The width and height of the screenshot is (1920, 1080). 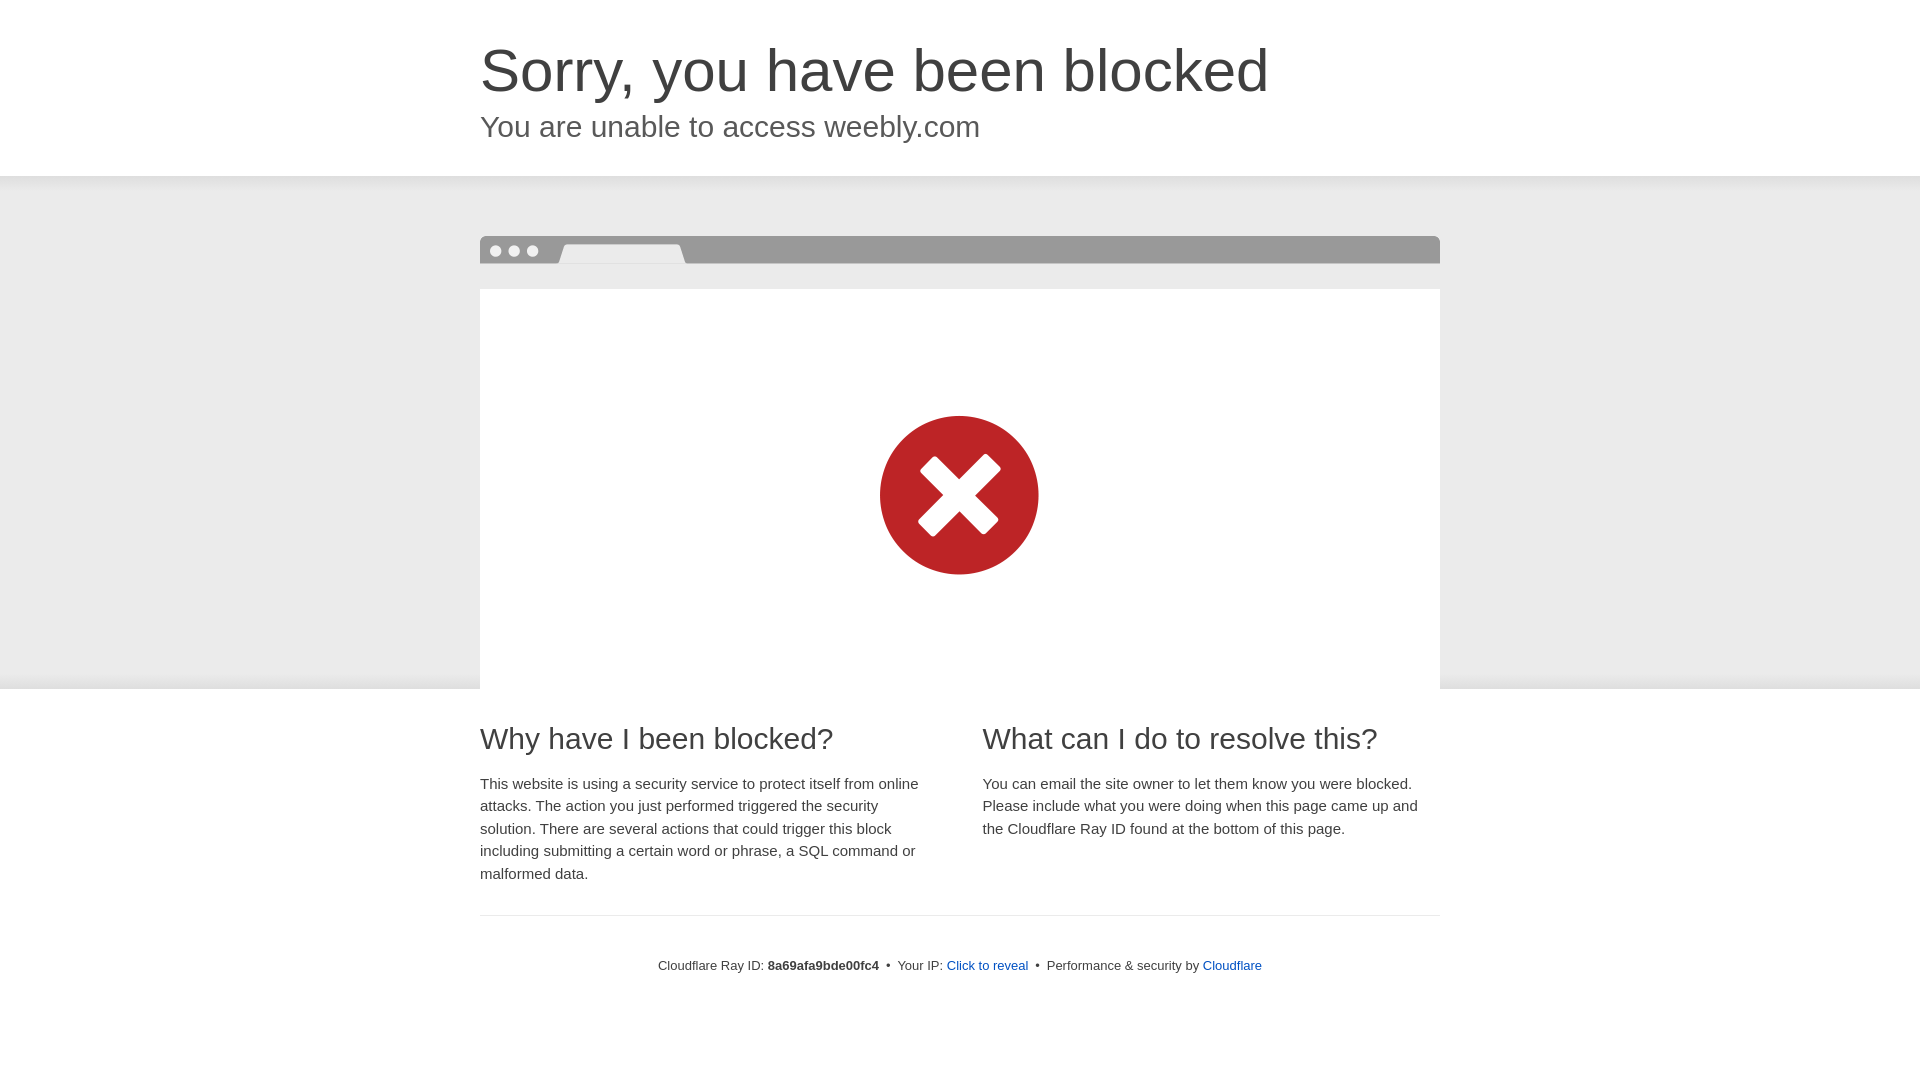 What do you see at coordinates (1232, 965) in the screenshot?
I see `Cloudflare` at bounding box center [1232, 965].